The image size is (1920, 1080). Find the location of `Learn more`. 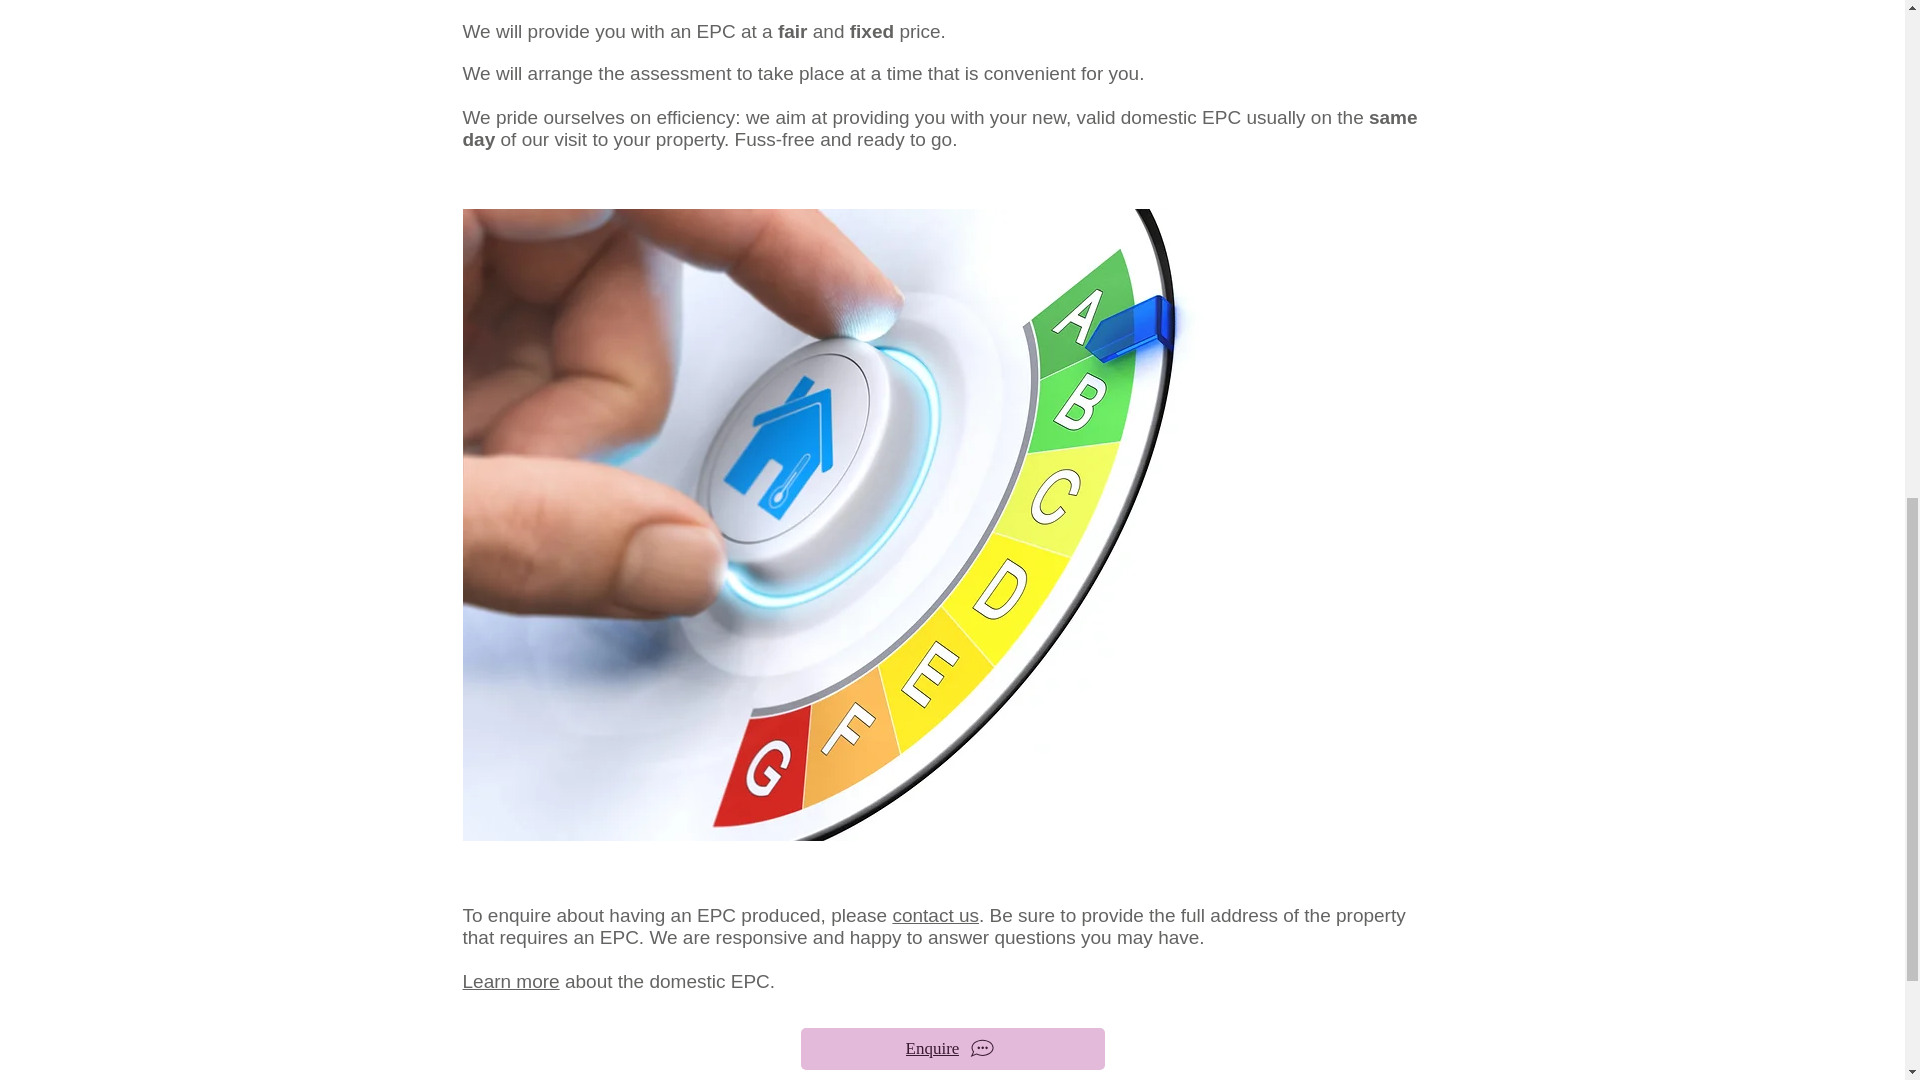

Learn more is located at coordinates (510, 981).